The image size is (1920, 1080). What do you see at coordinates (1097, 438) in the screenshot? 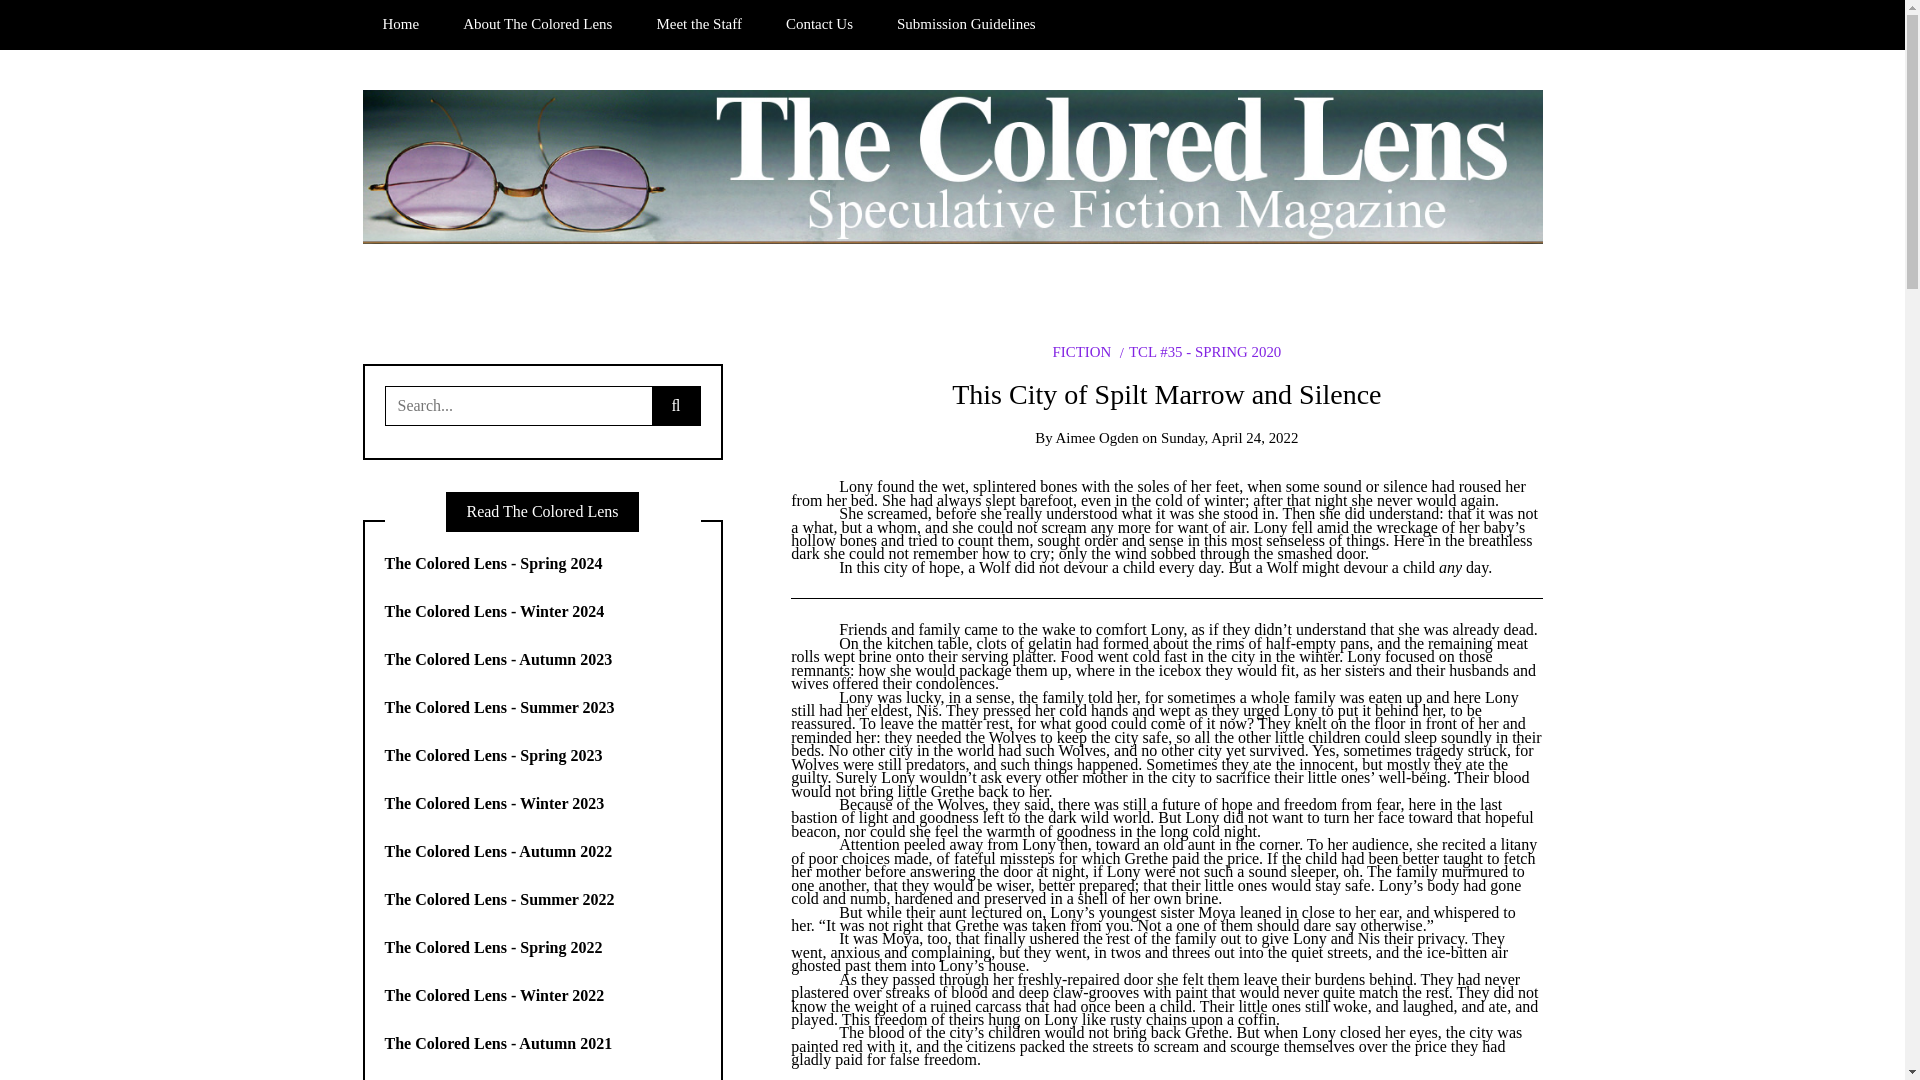
I see `Posts by Aimee Ogden` at bounding box center [1097, 438].